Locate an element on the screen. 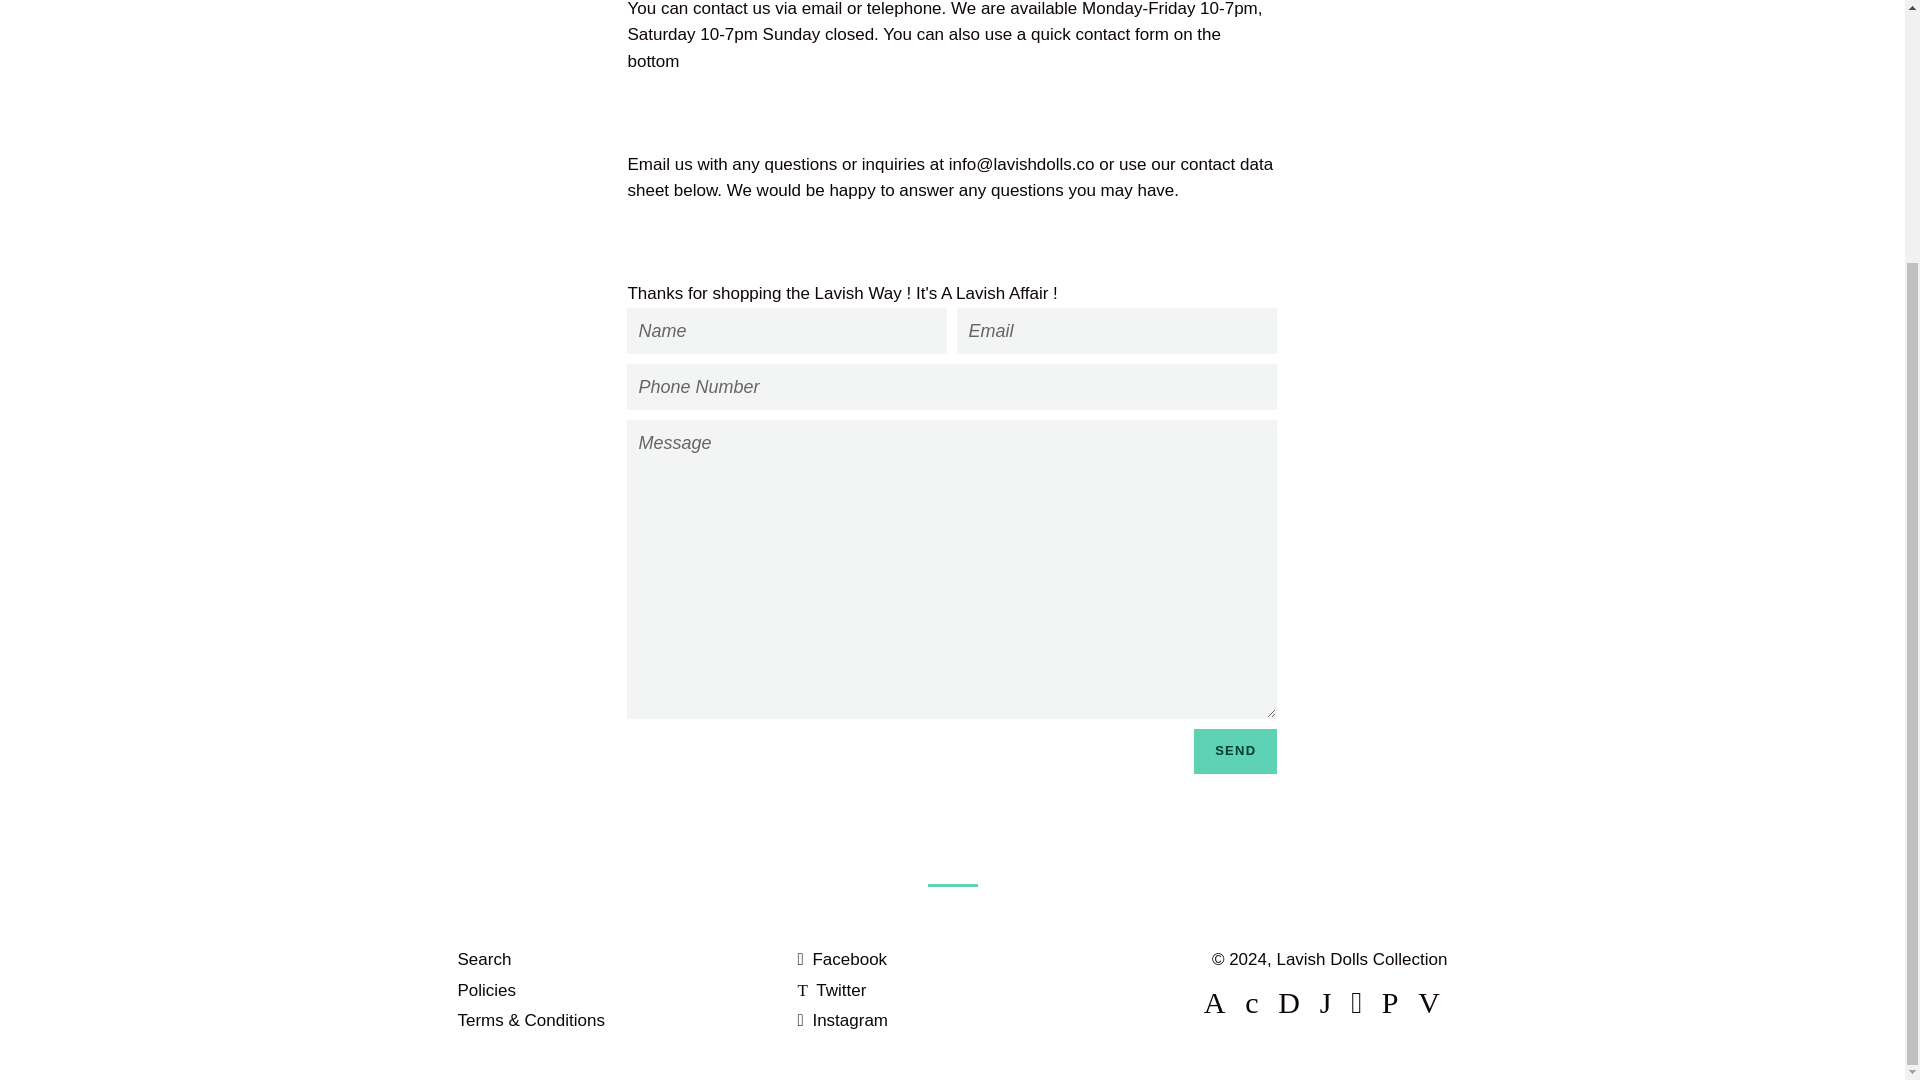 The width and height of the screenshot is (1920, 1080). Send is located at coordinates (1235, 751).